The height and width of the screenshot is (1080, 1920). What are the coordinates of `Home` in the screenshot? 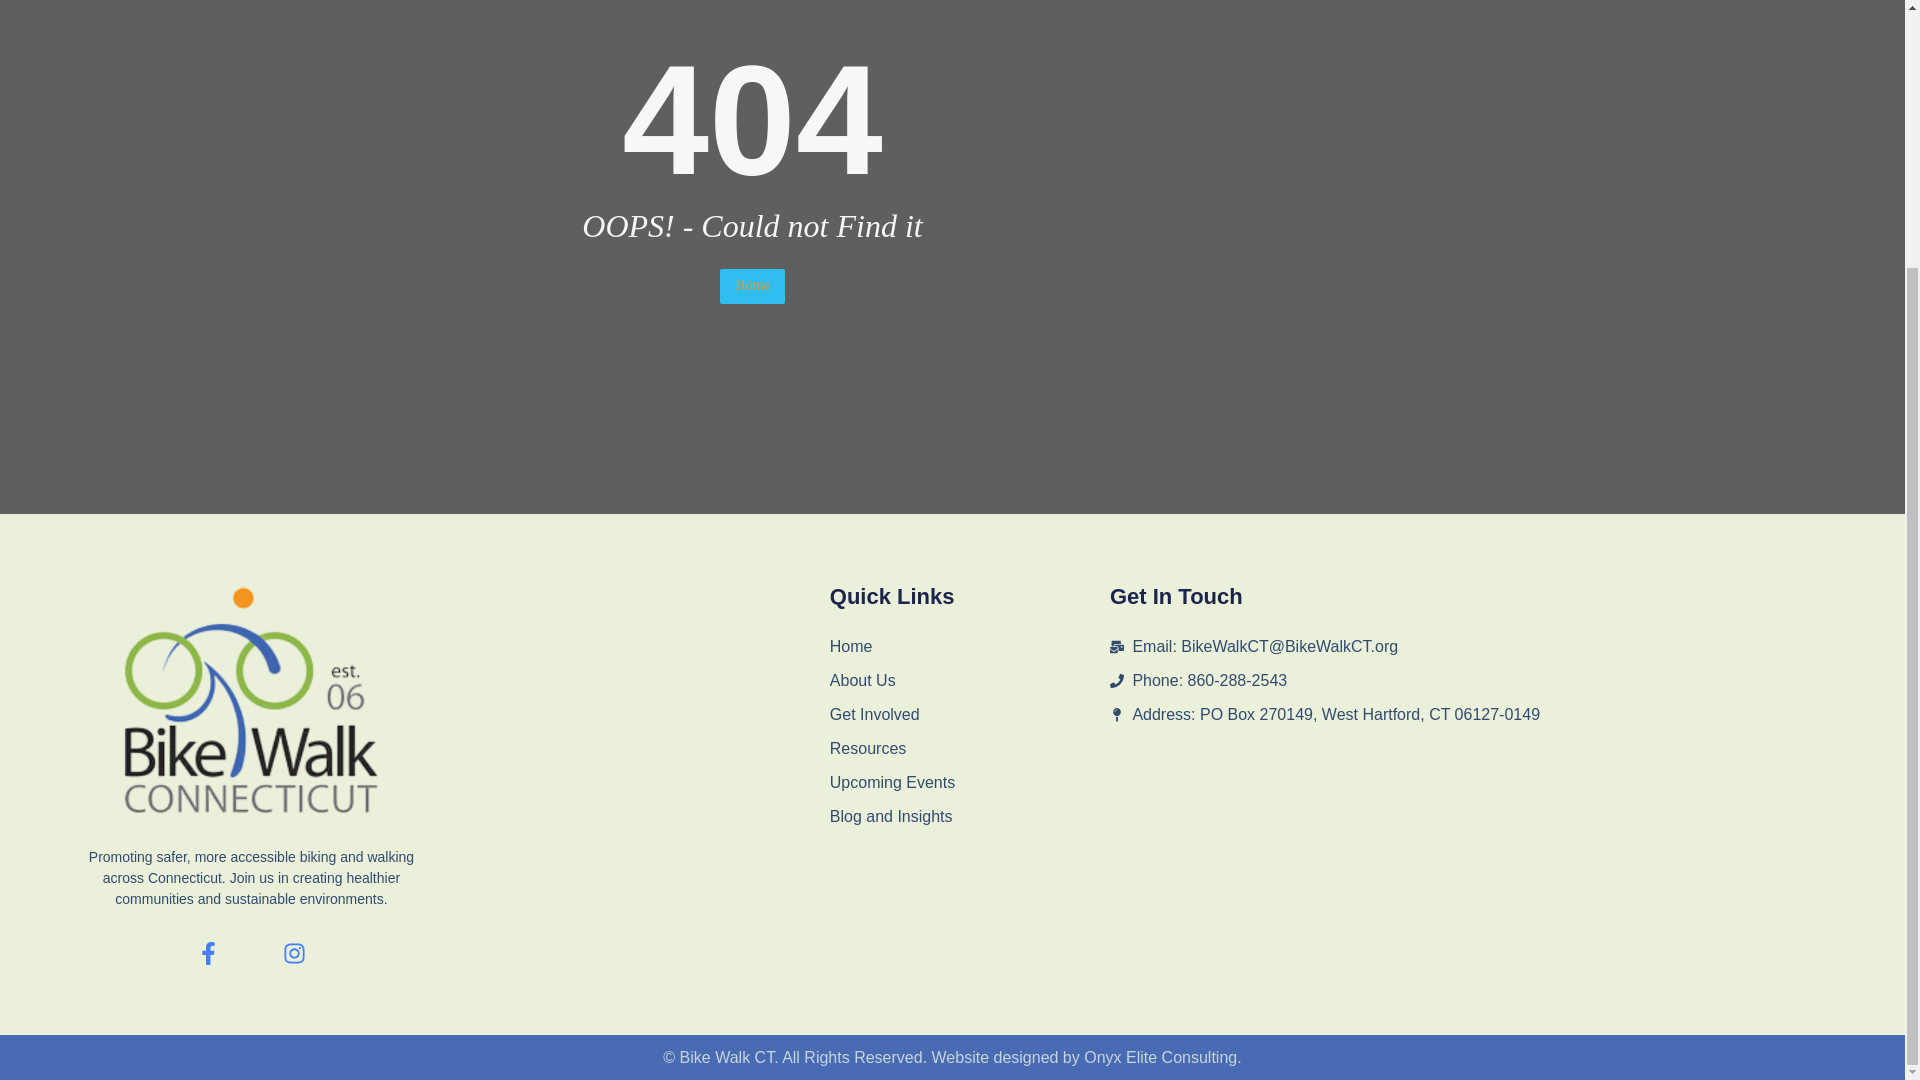 It's located at (969, 646).